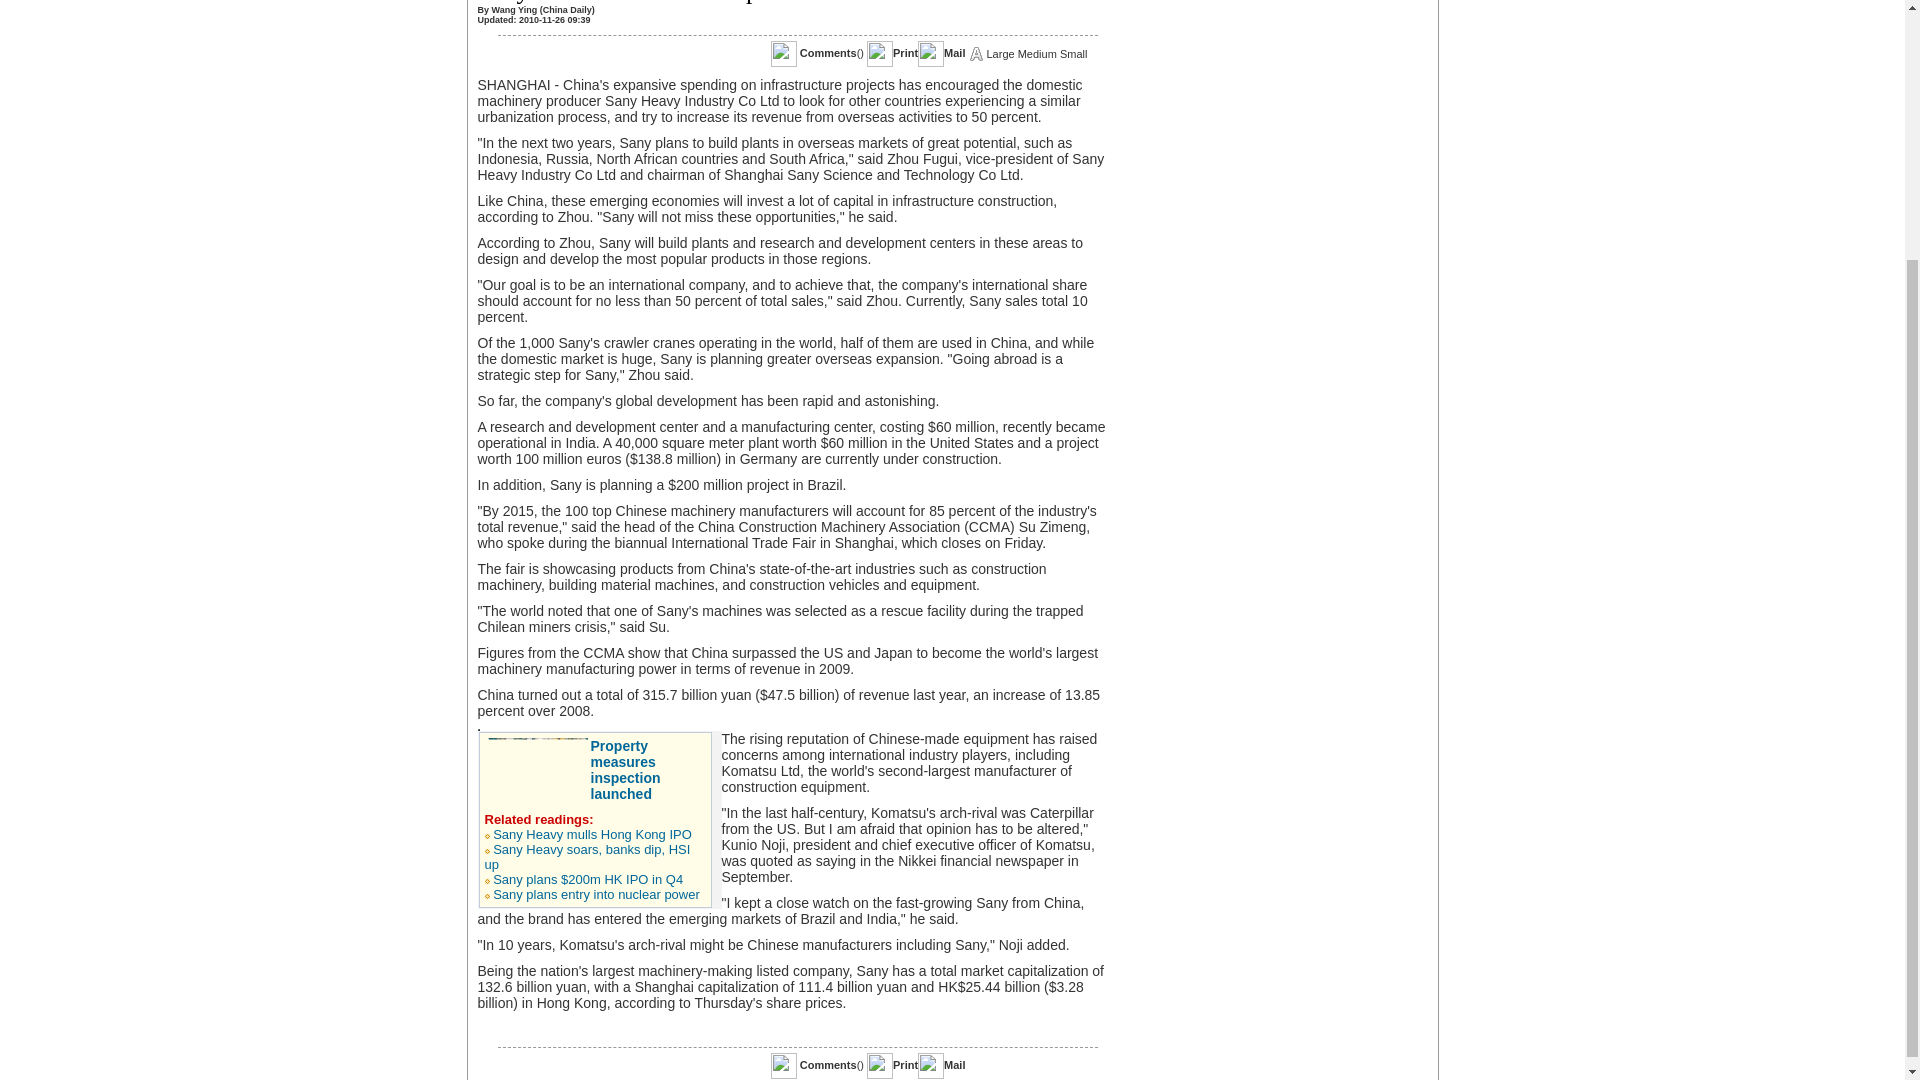 The width and height of the screenshot is (1920, 1080). Describe the element at coordinates (1074, 54) in the screenshot. I see `Small` at that location.